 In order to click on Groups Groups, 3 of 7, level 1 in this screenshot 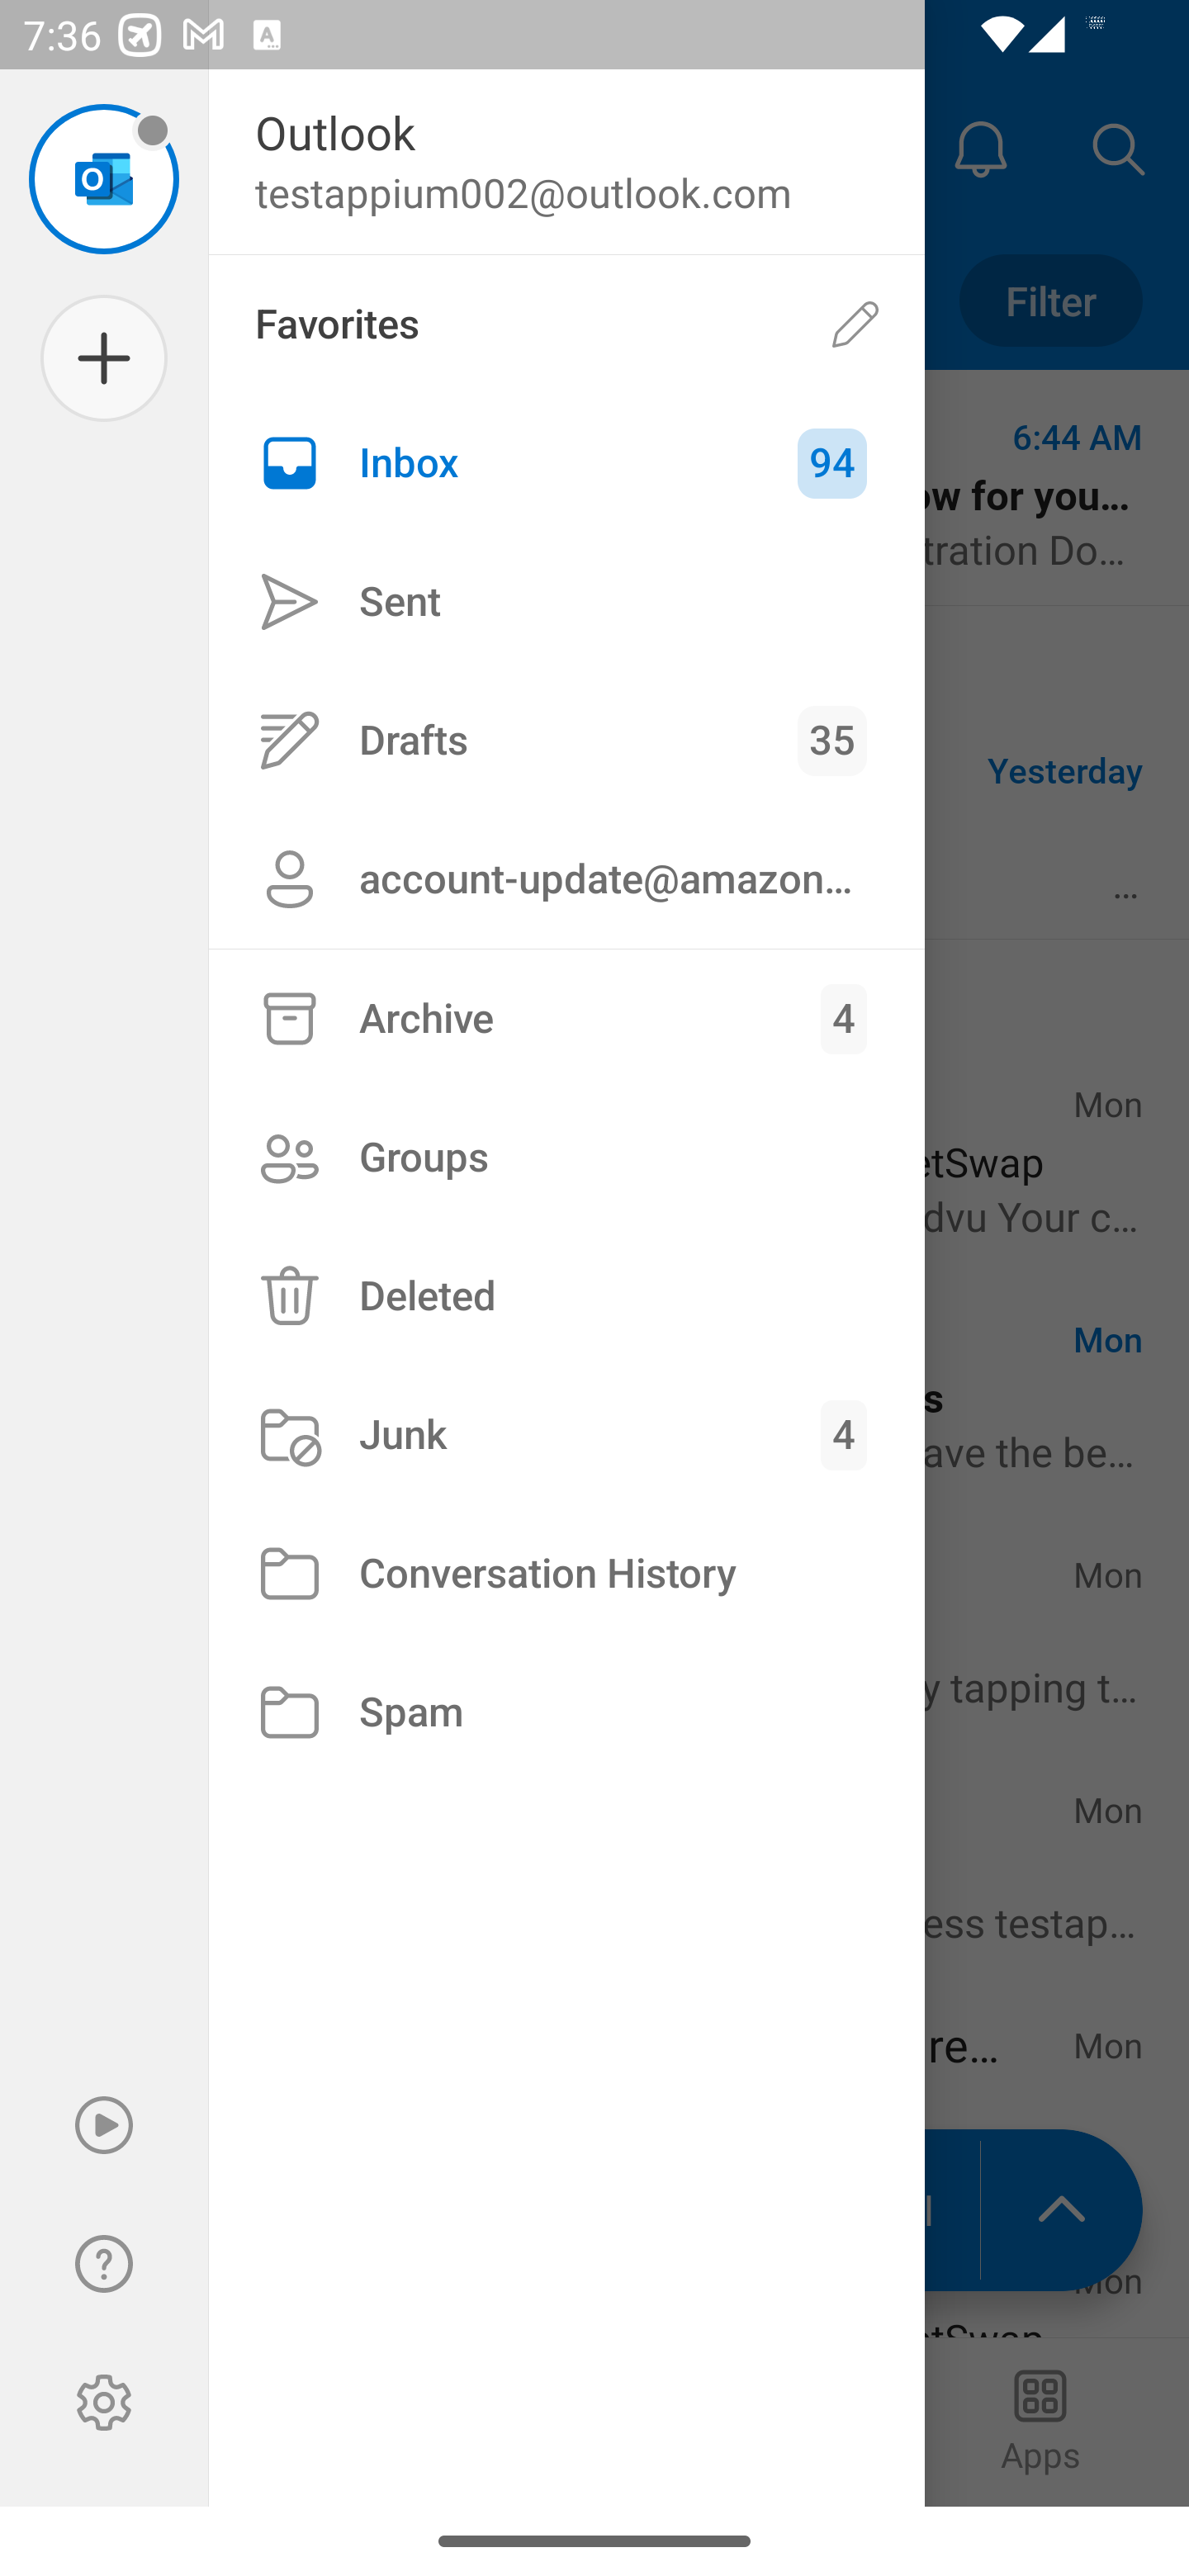, I will do `click(566, 1156)`.